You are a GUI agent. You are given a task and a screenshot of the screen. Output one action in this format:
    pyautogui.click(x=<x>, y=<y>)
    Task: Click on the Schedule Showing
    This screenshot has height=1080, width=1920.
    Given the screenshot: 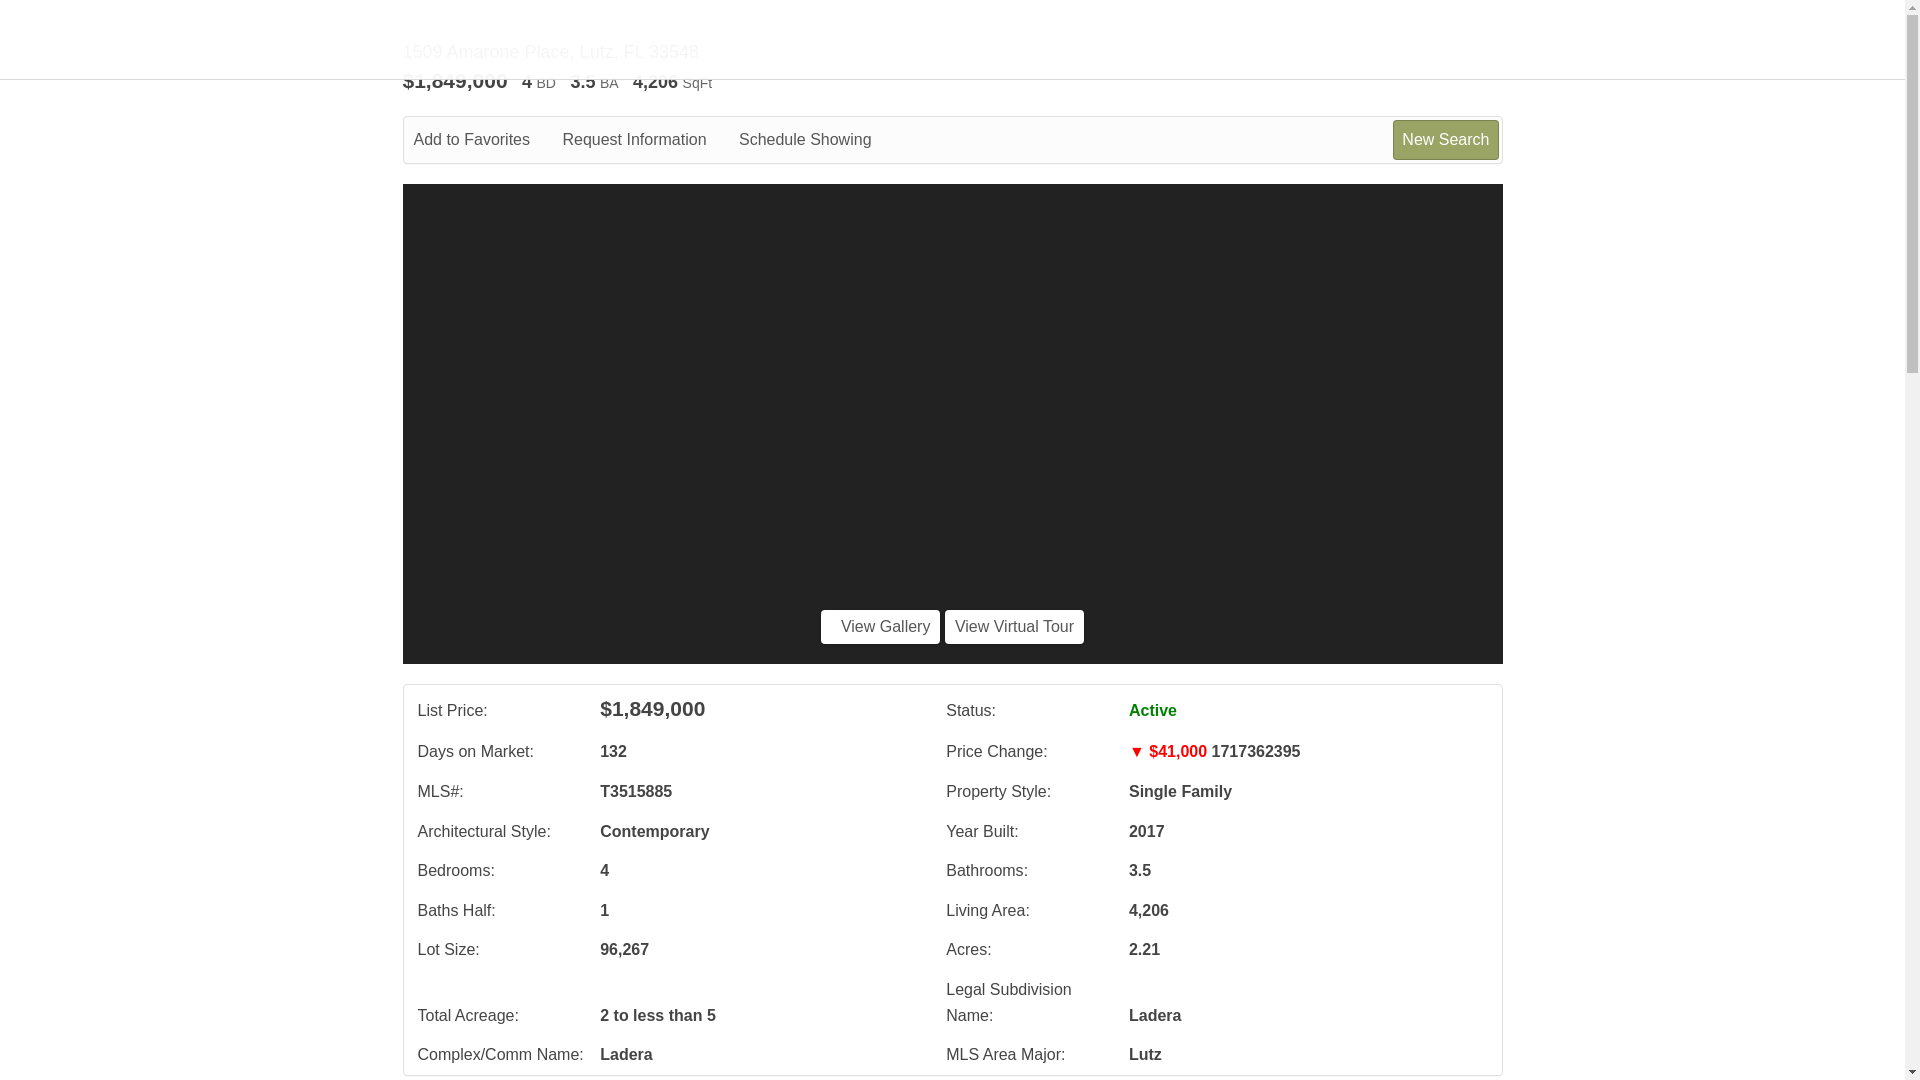 What is the action you would take?
    pyautogui.click(x=820, y=140)
    